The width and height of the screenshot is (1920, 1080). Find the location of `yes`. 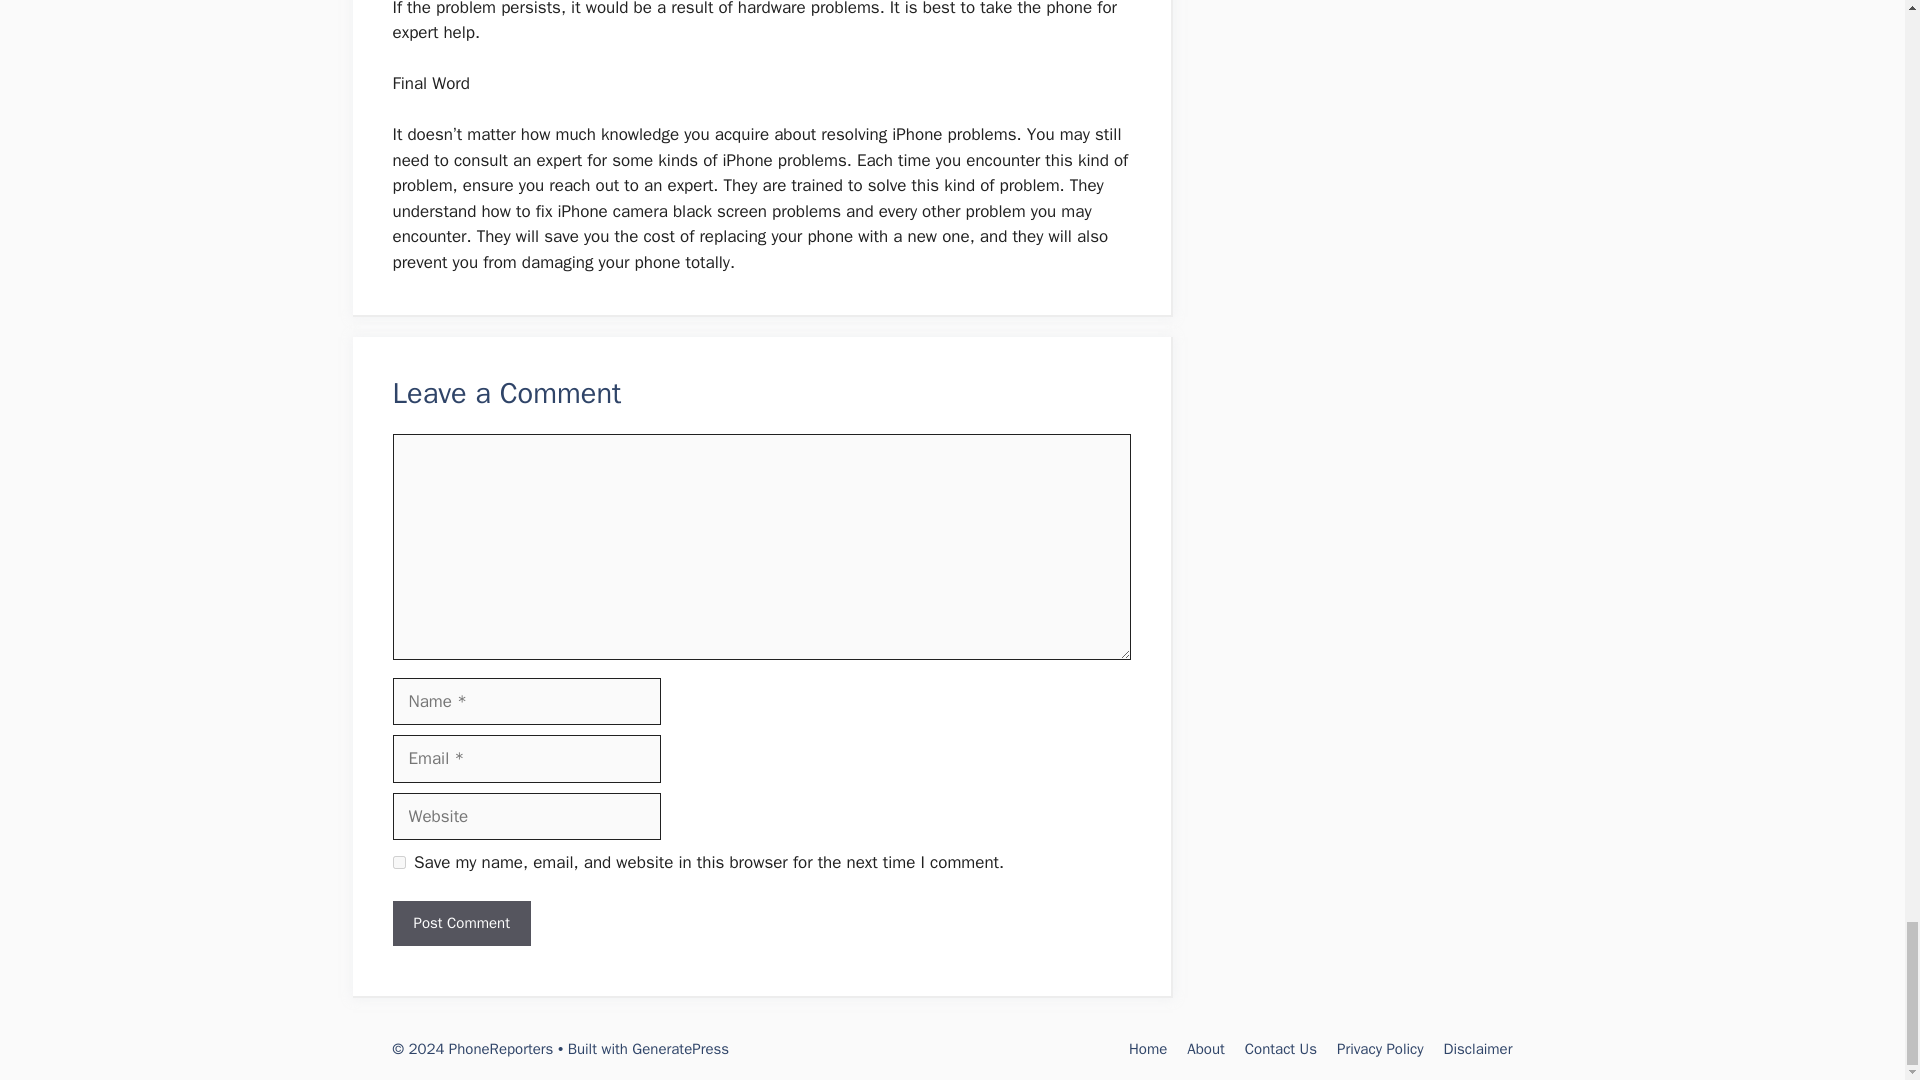

yes is located at coordinates (398, 862).